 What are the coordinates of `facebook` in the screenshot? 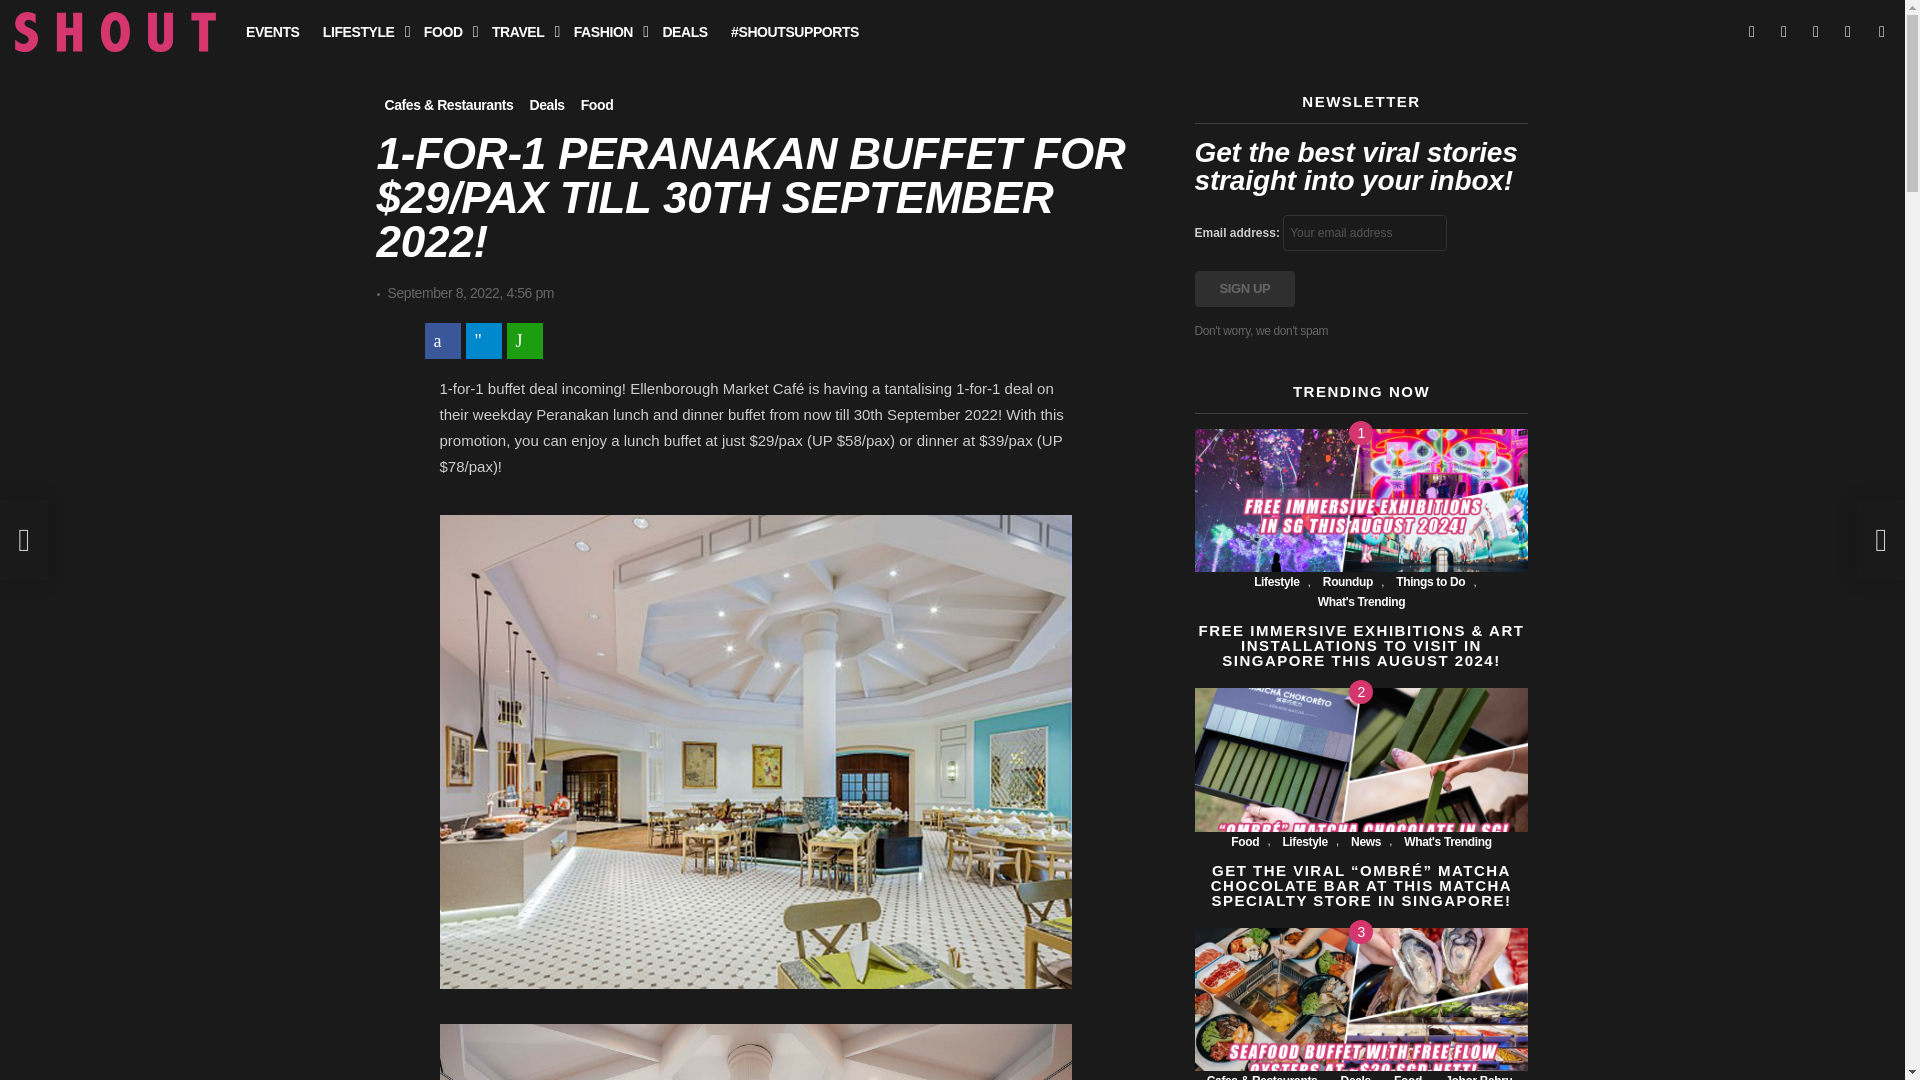 It's located at (1752, 32).